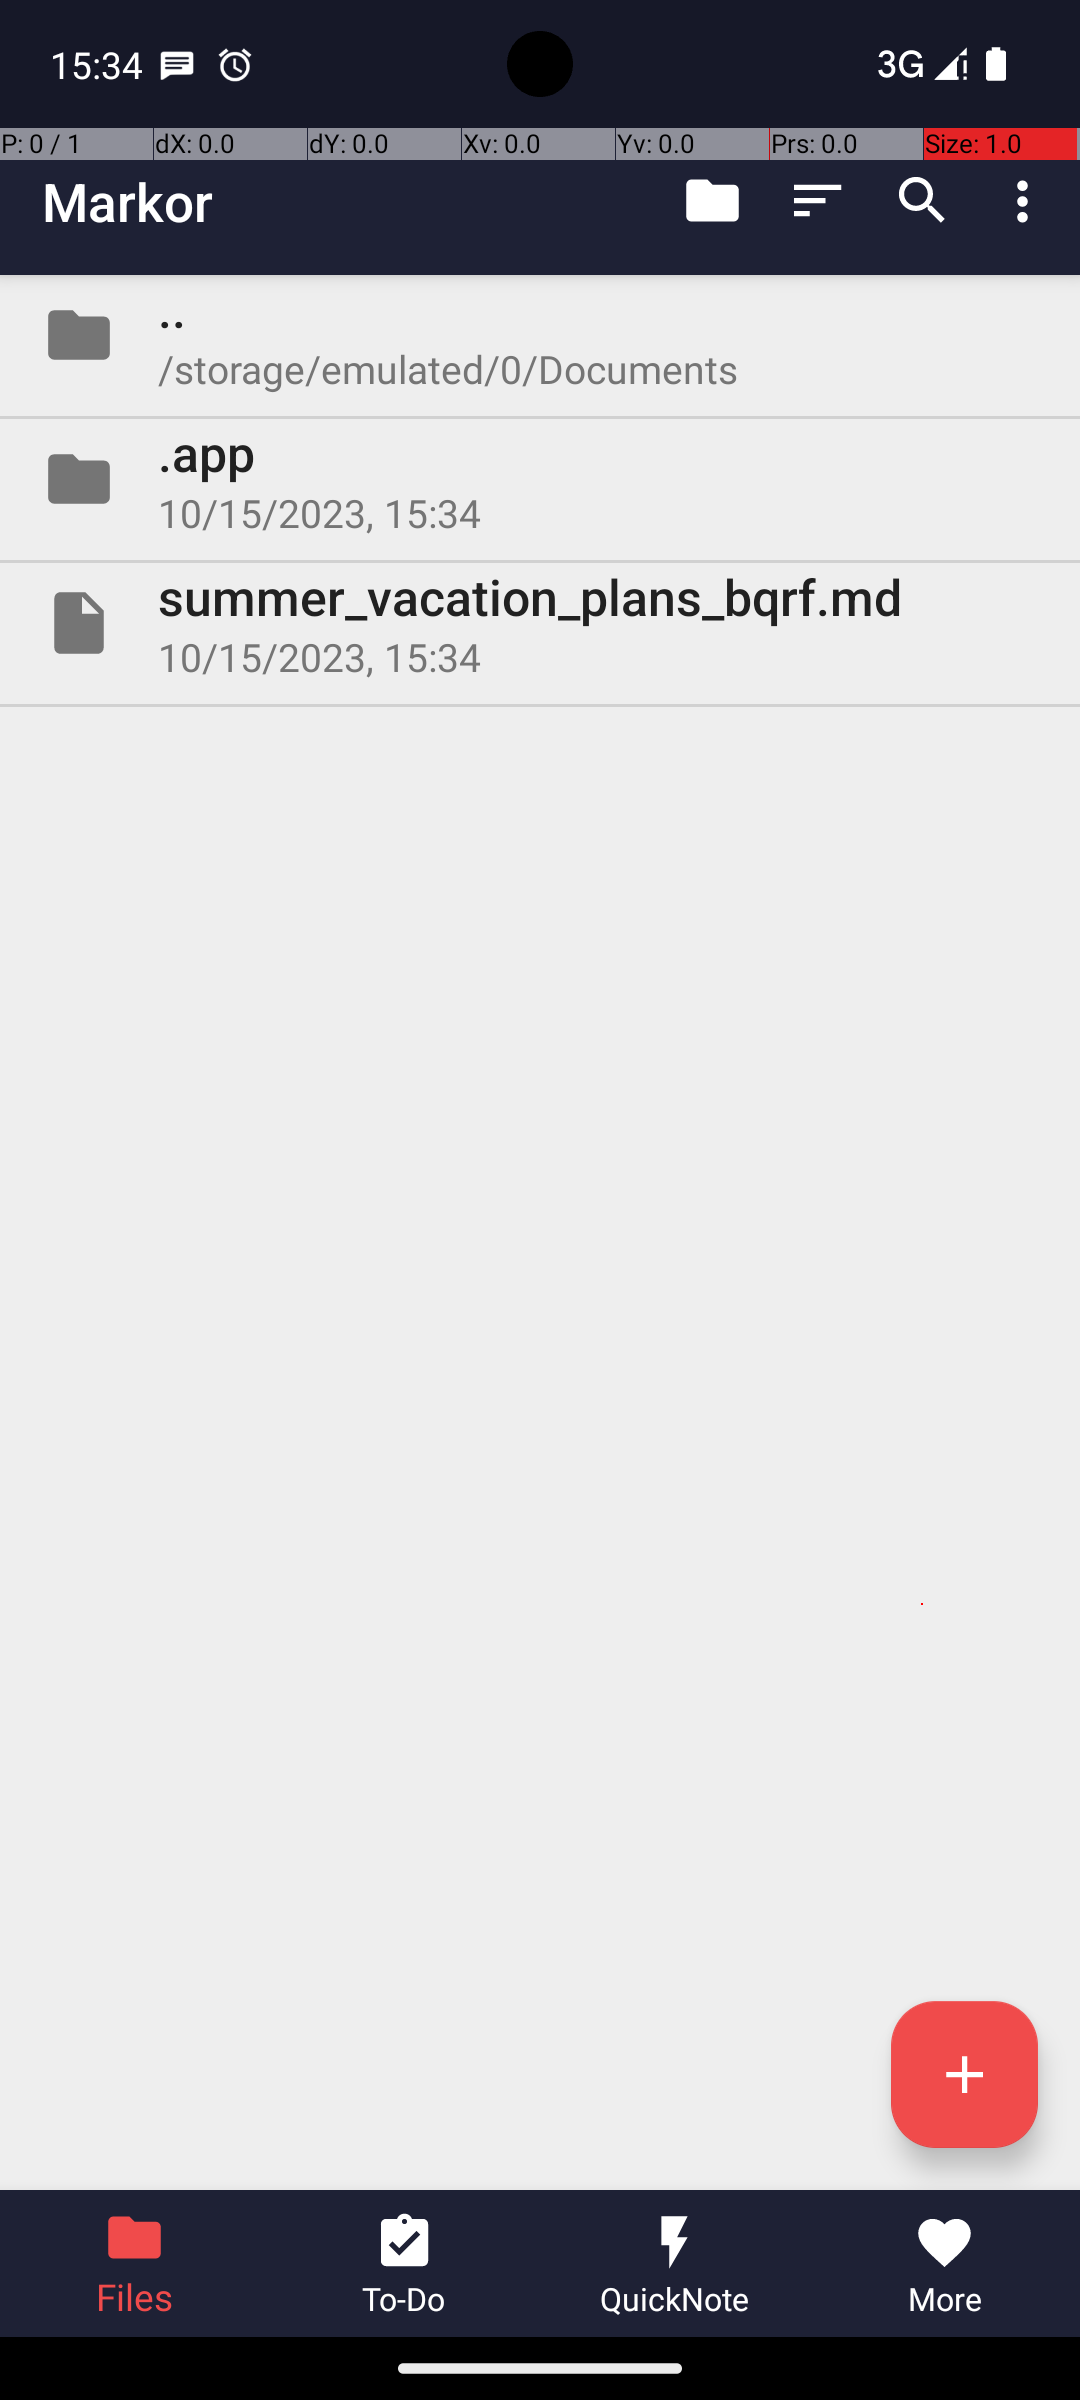 The width and height of the screenshot is (1080, 2400). What do you see at coordinates (540, 623) in the screenshot?
I see `File summer_vacation_plans_bqrf.md ` at bounding box center [540, 623].